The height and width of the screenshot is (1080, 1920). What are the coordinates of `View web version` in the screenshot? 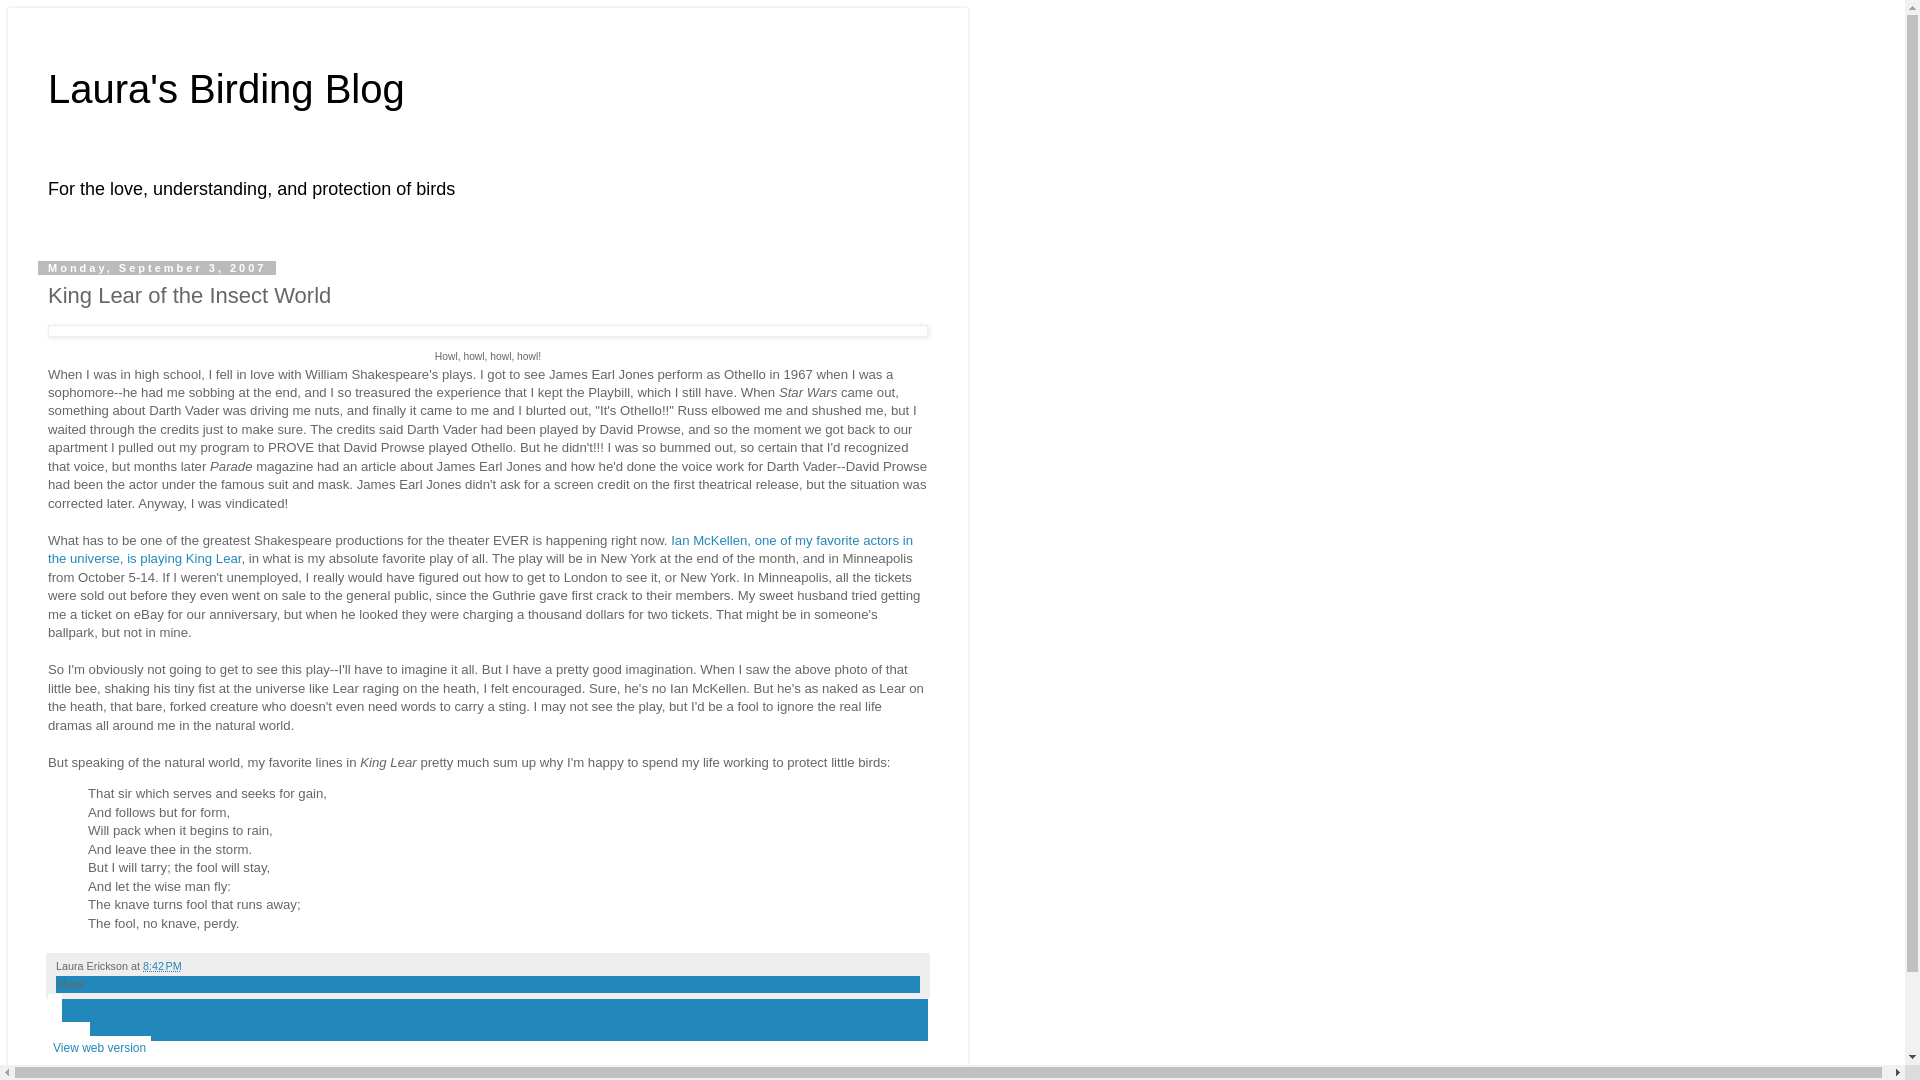 It's located at (100, 1047).